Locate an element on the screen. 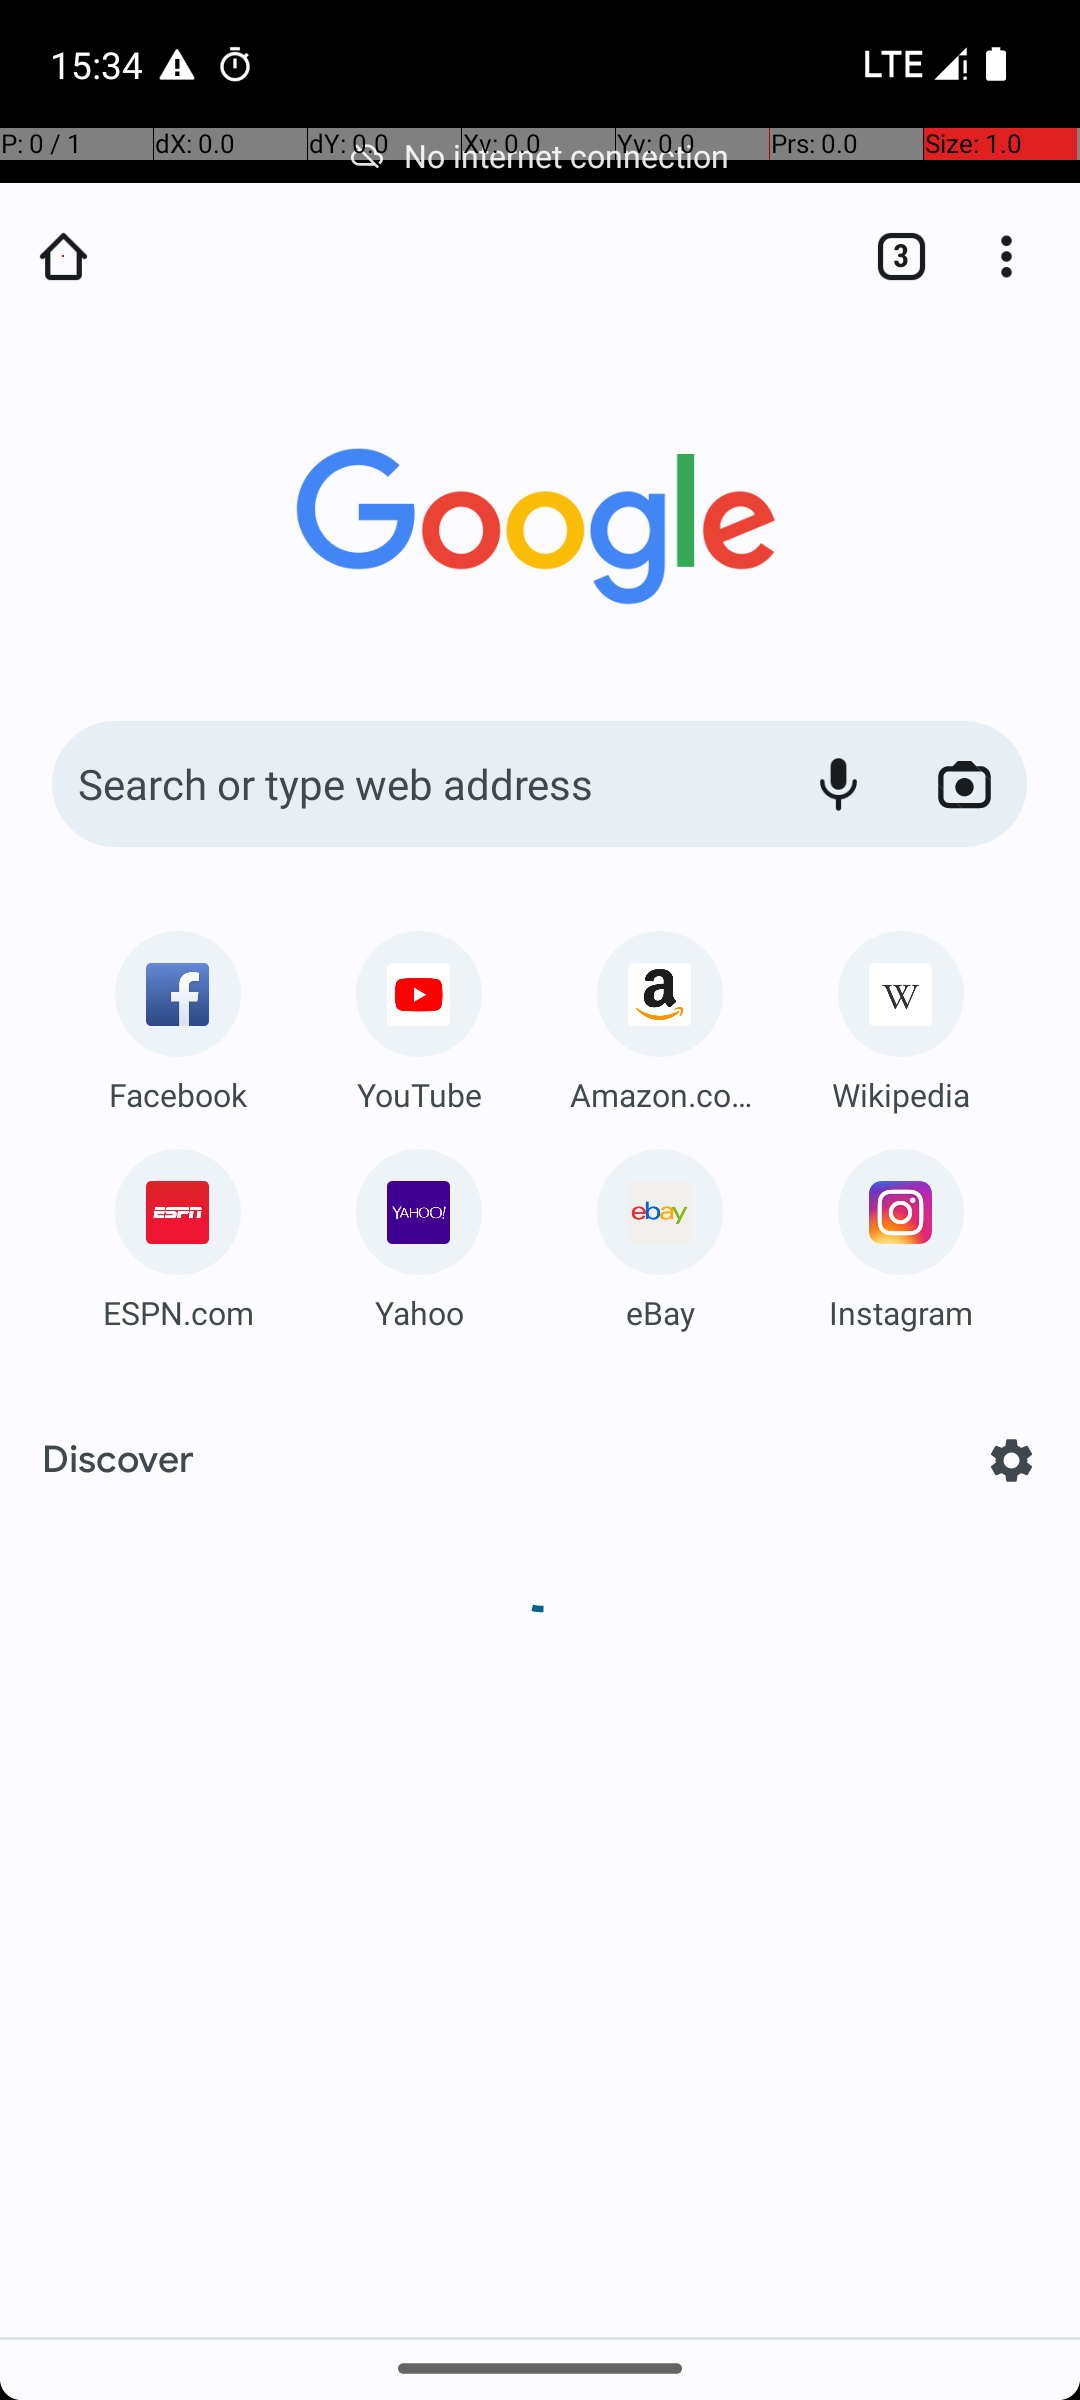  Start voice search is located at coordinates (838, 784).